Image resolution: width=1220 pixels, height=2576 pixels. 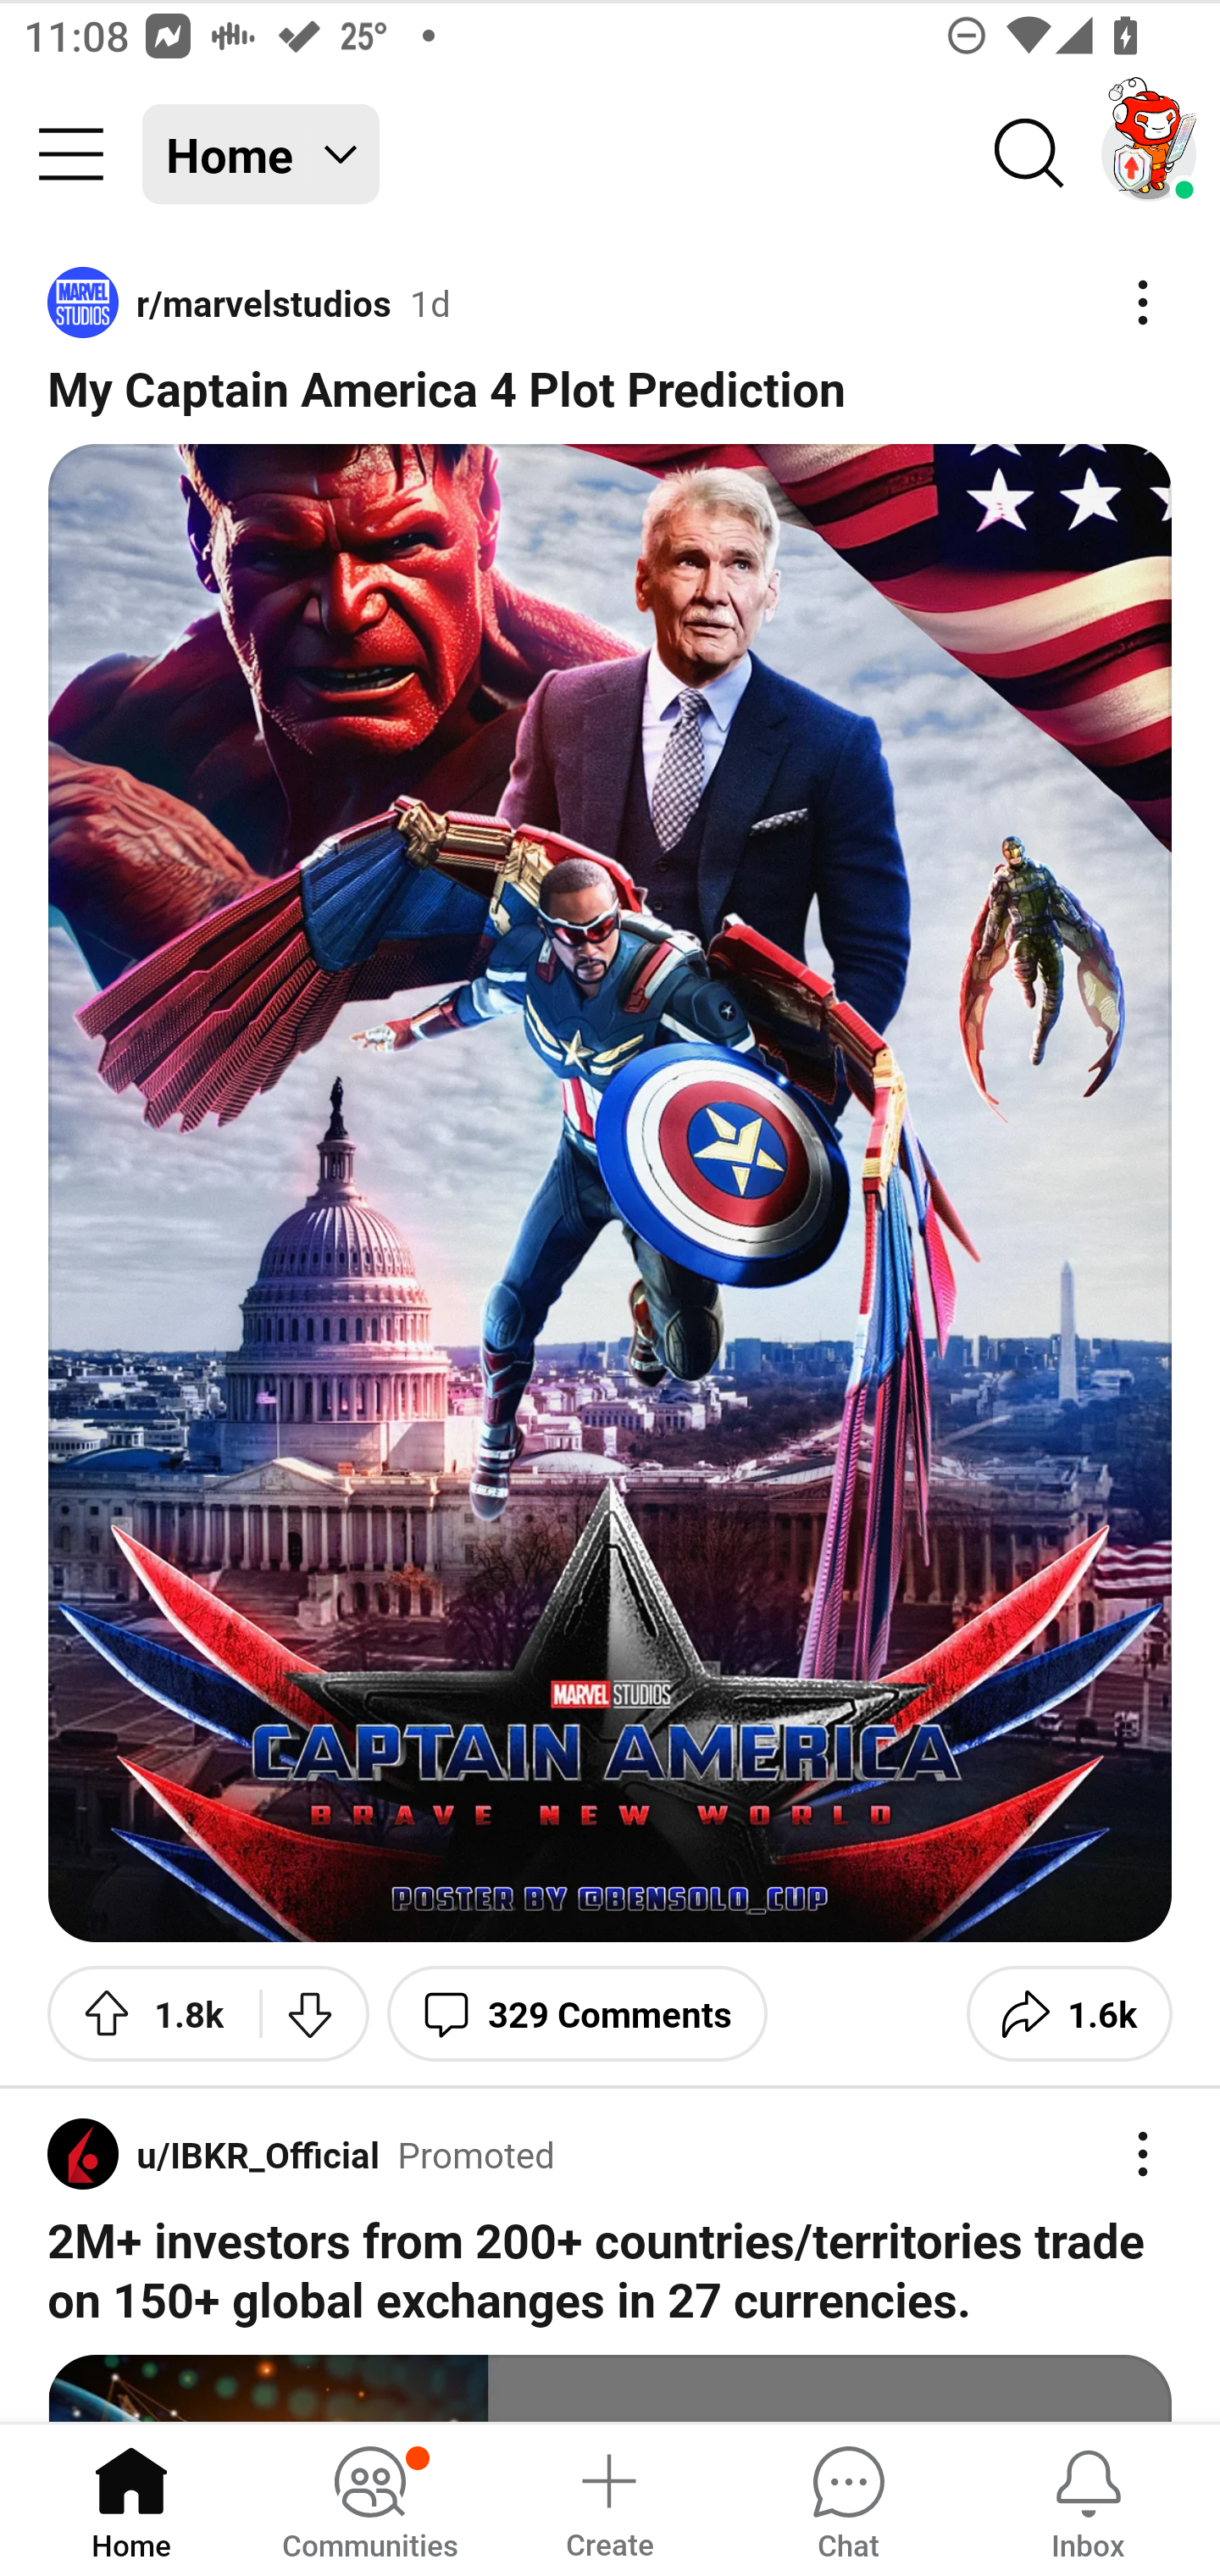 What do you see at coordinates (369, 2498) in the screenshot?
I see `Communities, has notifications Communities` at bounding box center [369, 2498].